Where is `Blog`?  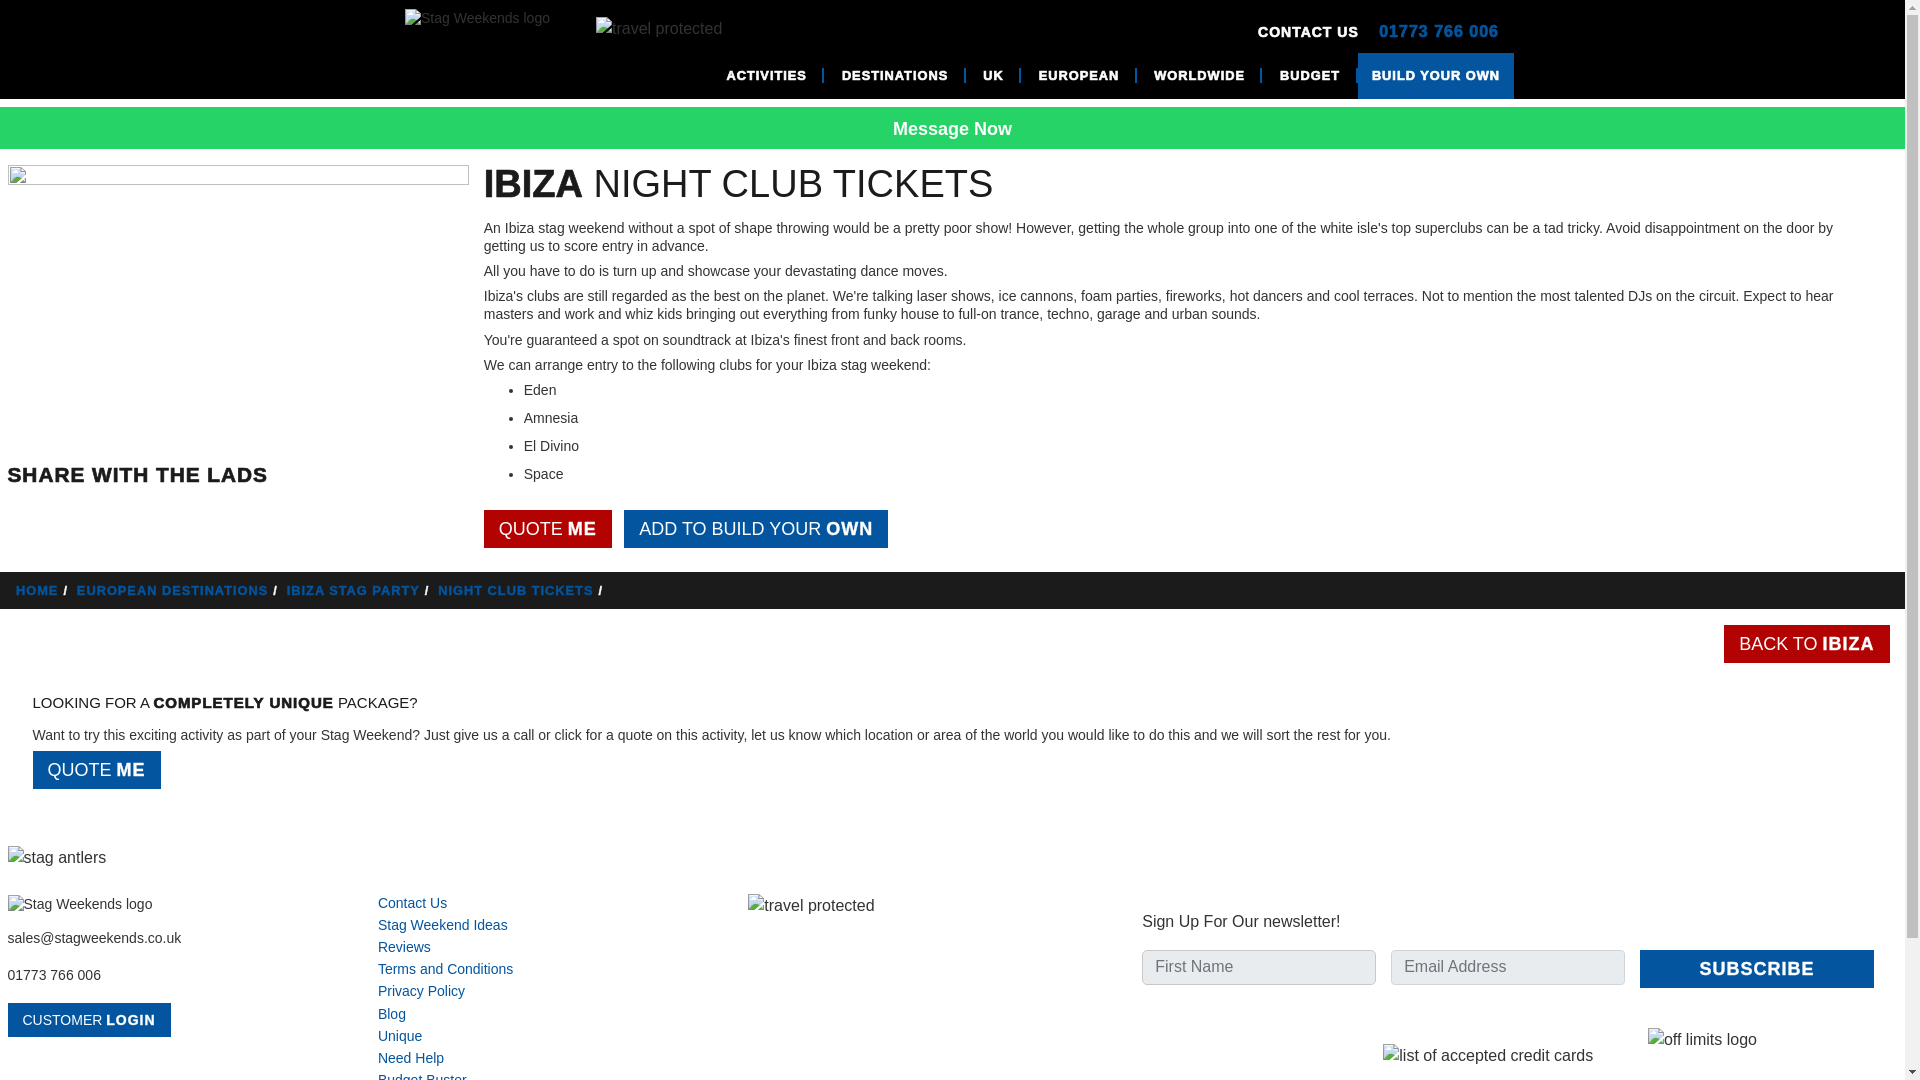
Blog is located at coordinates (392, 1013).